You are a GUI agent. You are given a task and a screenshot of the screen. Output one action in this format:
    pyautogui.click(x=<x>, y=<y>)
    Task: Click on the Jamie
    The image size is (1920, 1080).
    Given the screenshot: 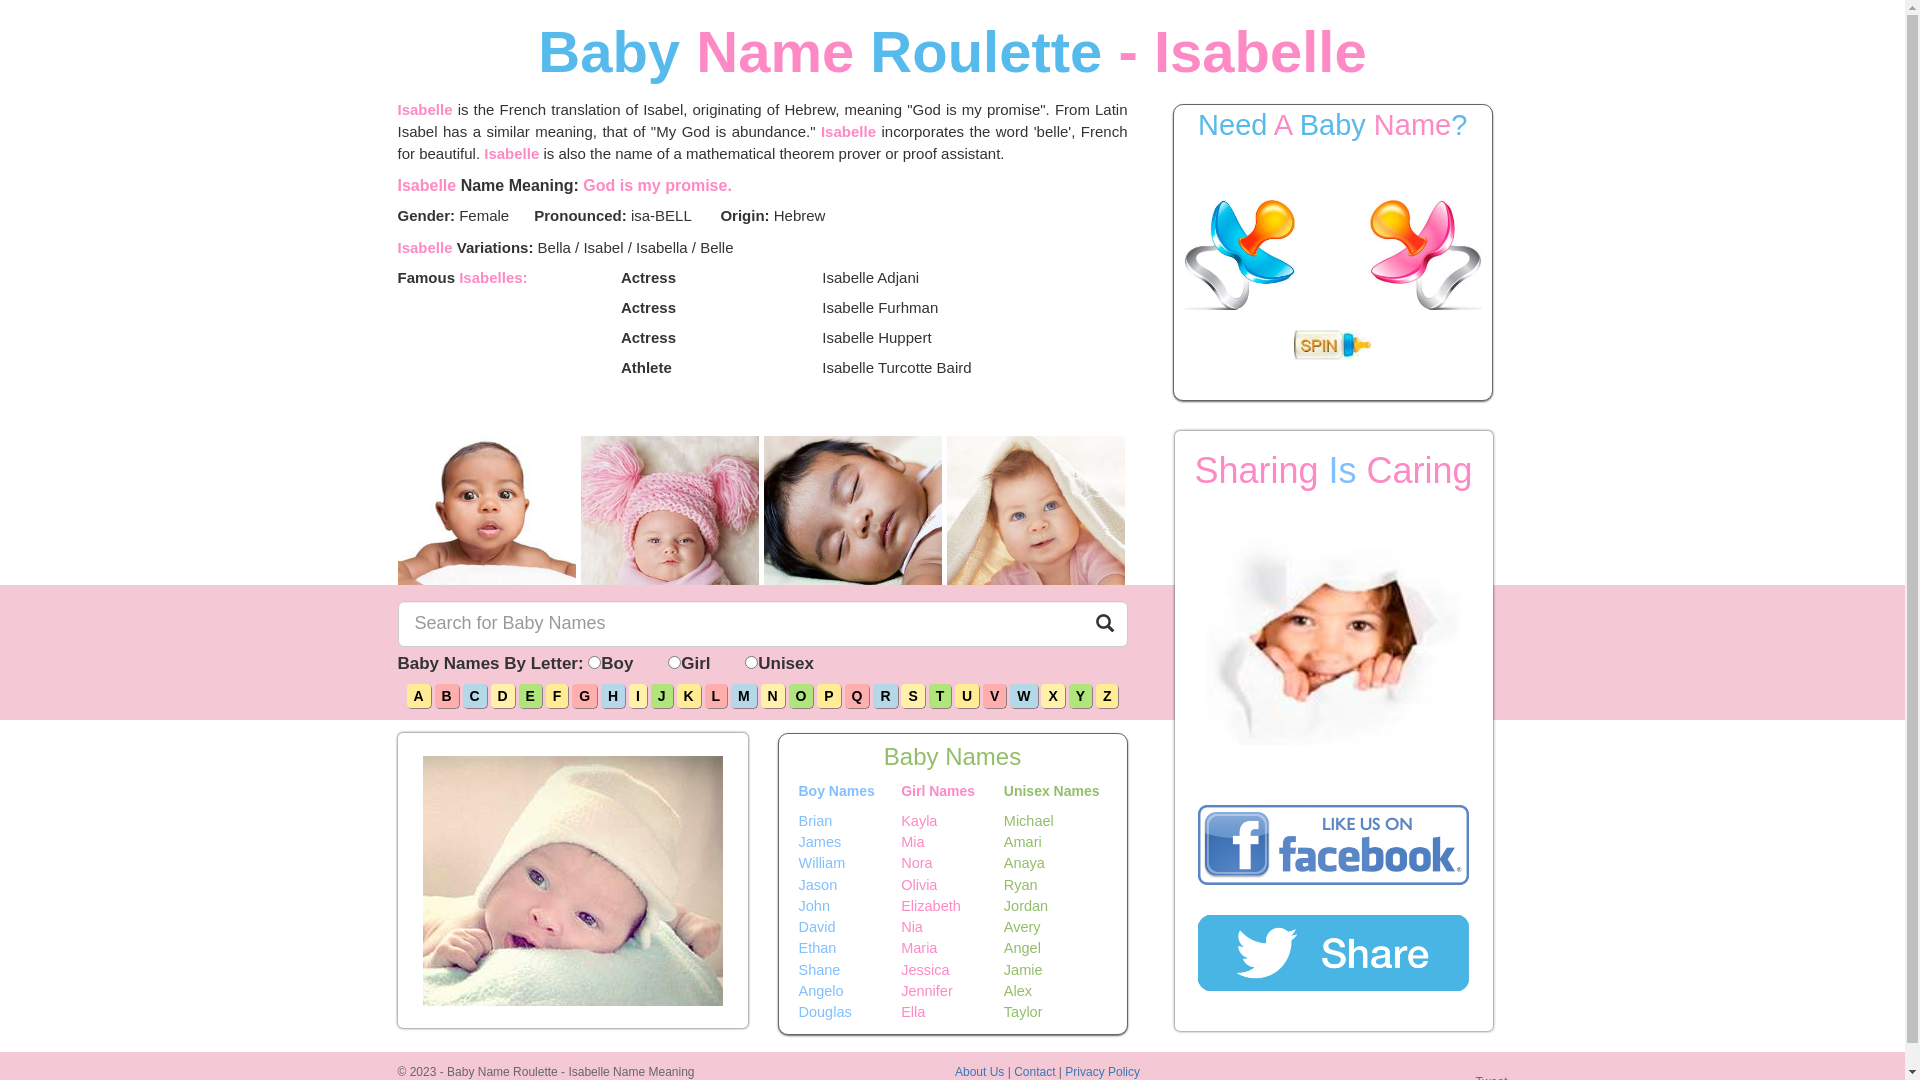 What is the action you would take?
    pyautogui.click(x=1056, y=970)
    